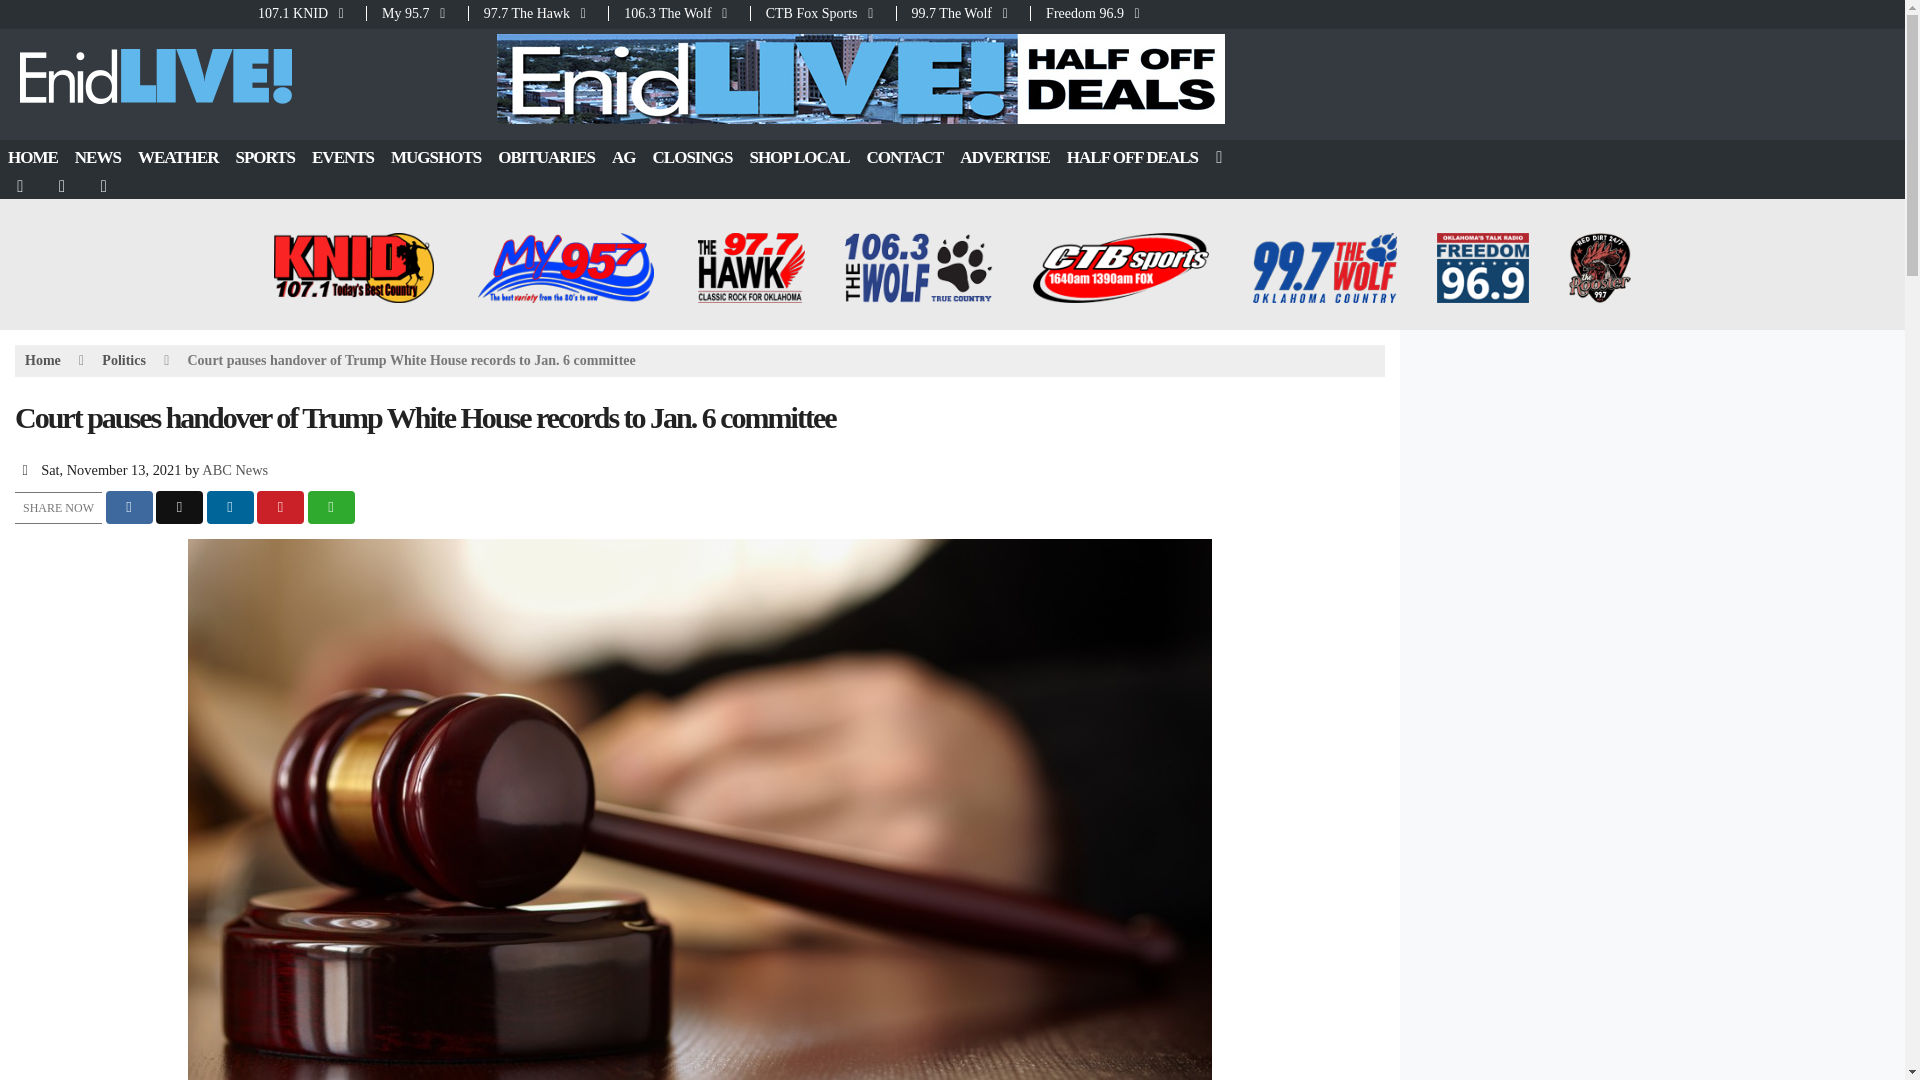  Describe the element at coordinates (63, 186) in the screenshot. I see `Follow us on X` at that location.